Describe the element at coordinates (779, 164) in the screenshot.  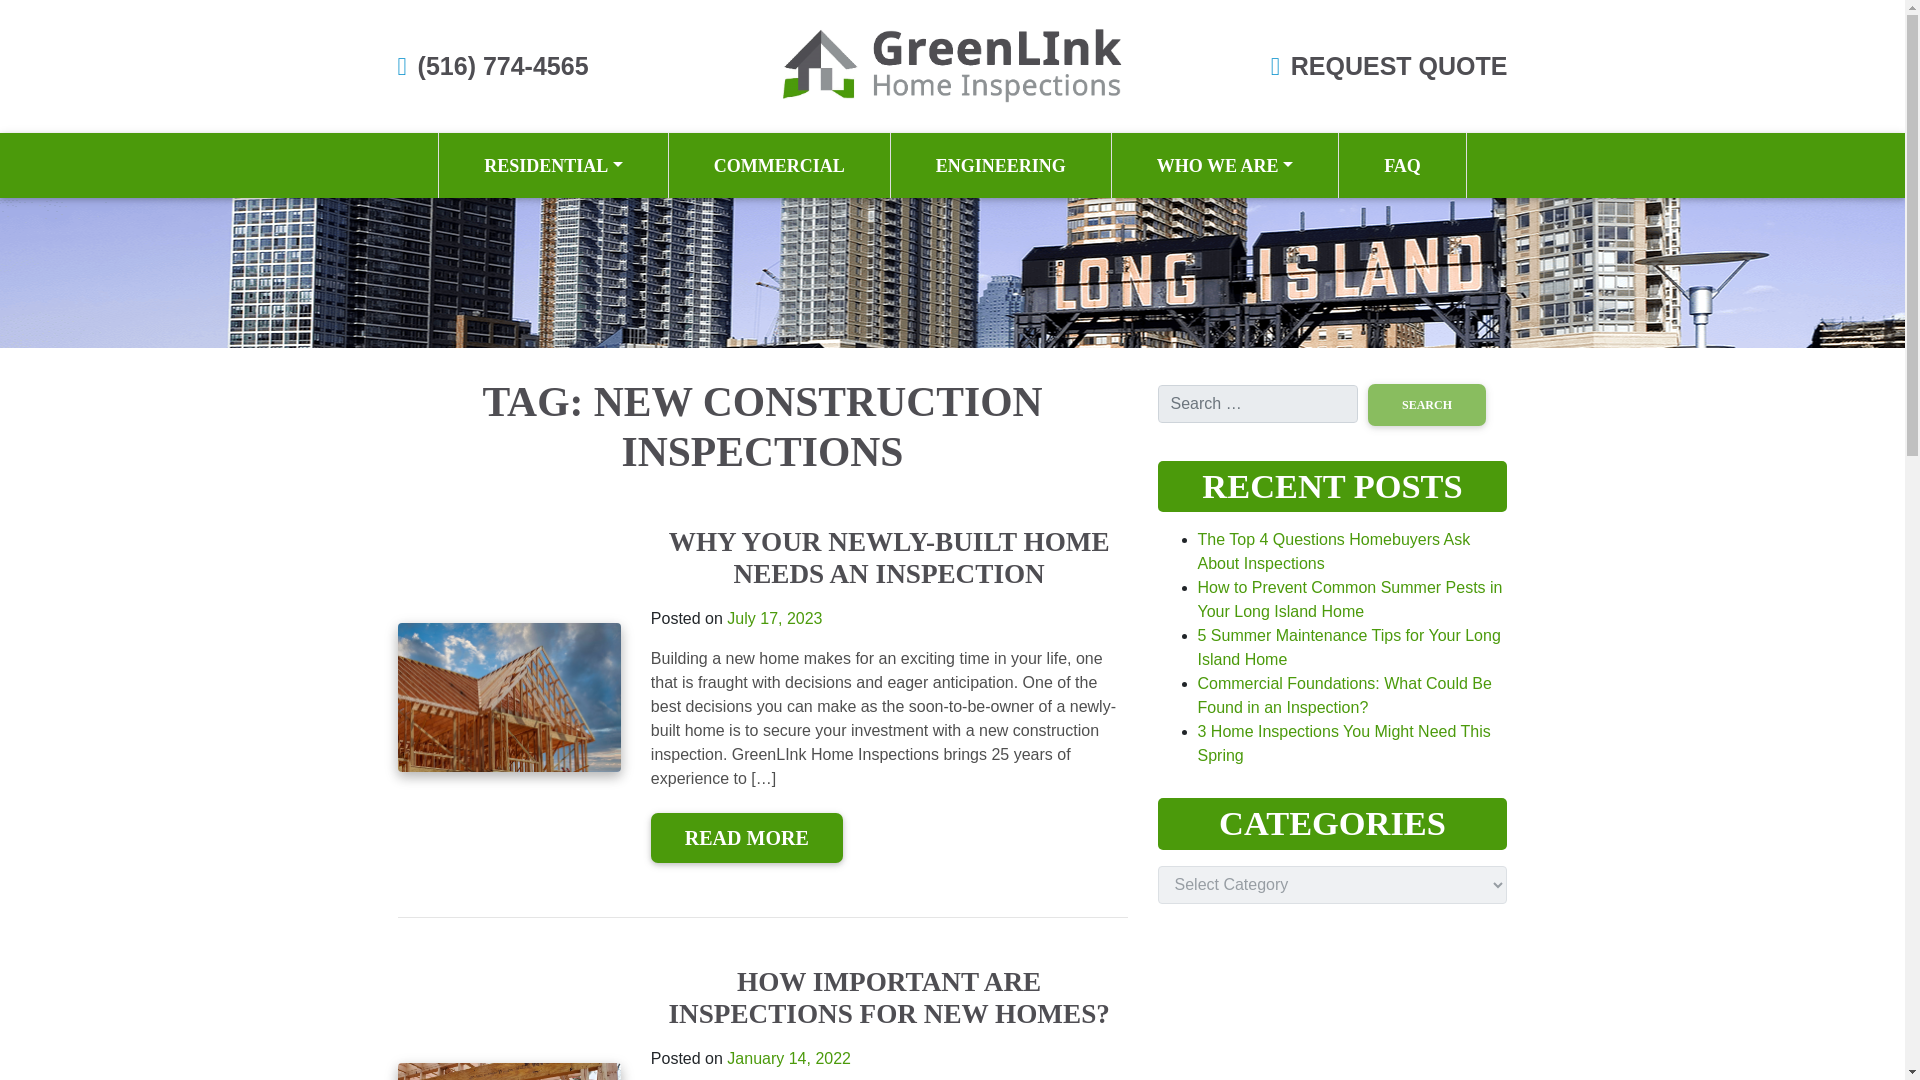
I see `COMMERCIAL` at that location.